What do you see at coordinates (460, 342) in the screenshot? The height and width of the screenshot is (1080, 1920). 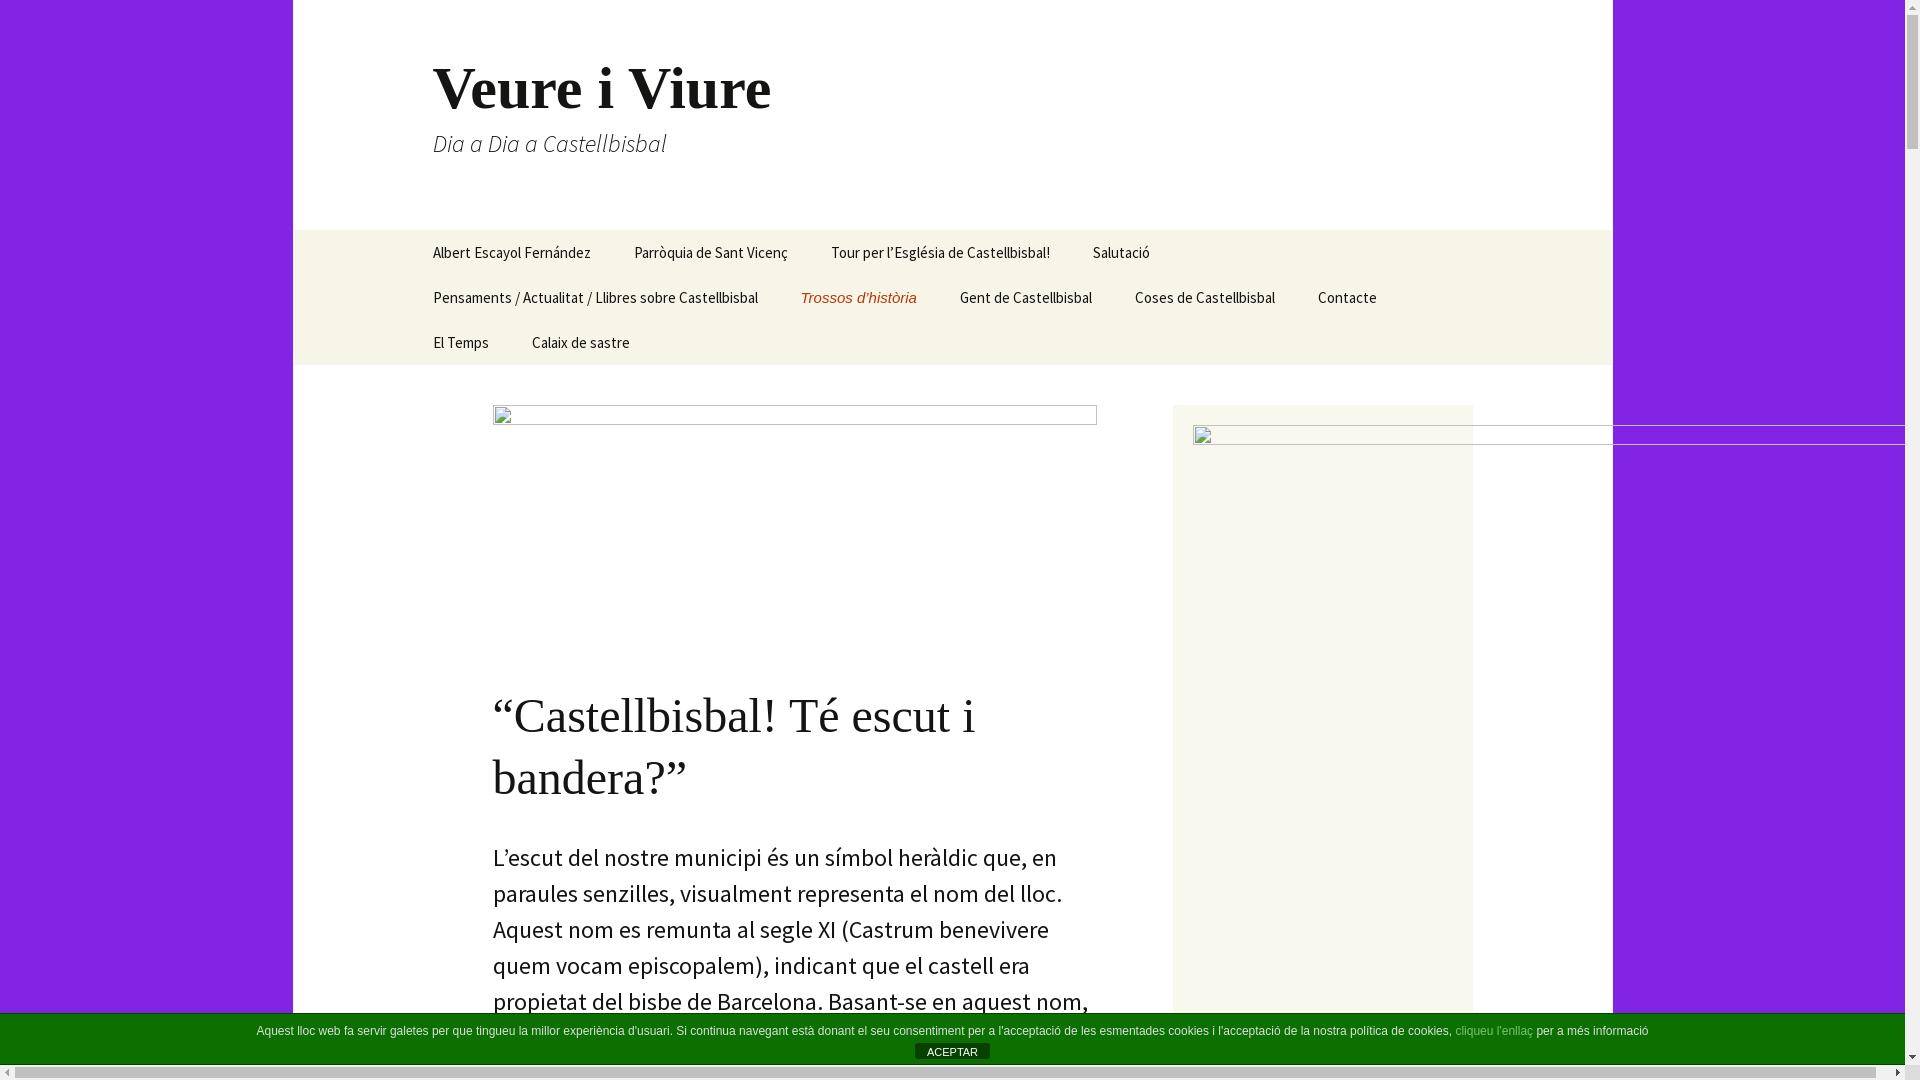 I see `El Temps` at bounding box center [460, 342].